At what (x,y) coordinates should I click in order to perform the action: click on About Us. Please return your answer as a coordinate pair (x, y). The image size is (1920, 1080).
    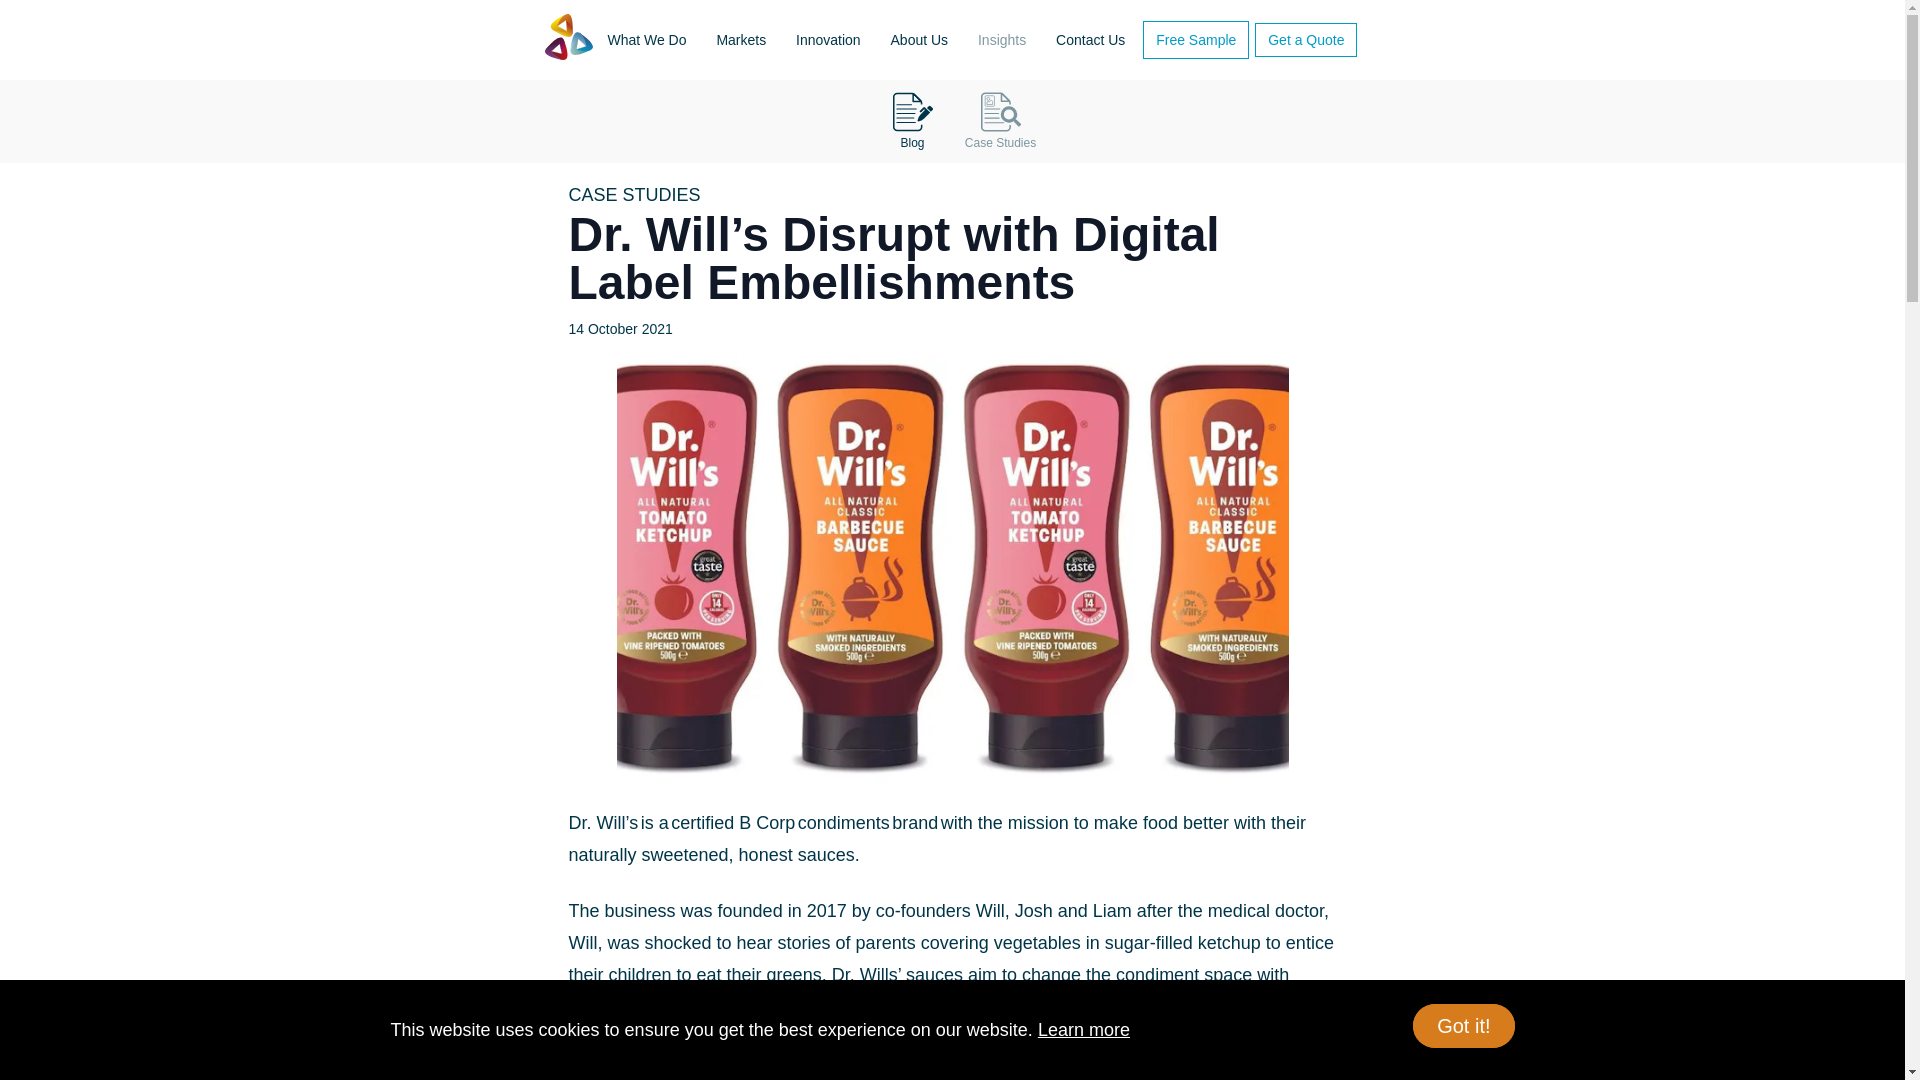
    Looking at the image, I should click on (920, 40).